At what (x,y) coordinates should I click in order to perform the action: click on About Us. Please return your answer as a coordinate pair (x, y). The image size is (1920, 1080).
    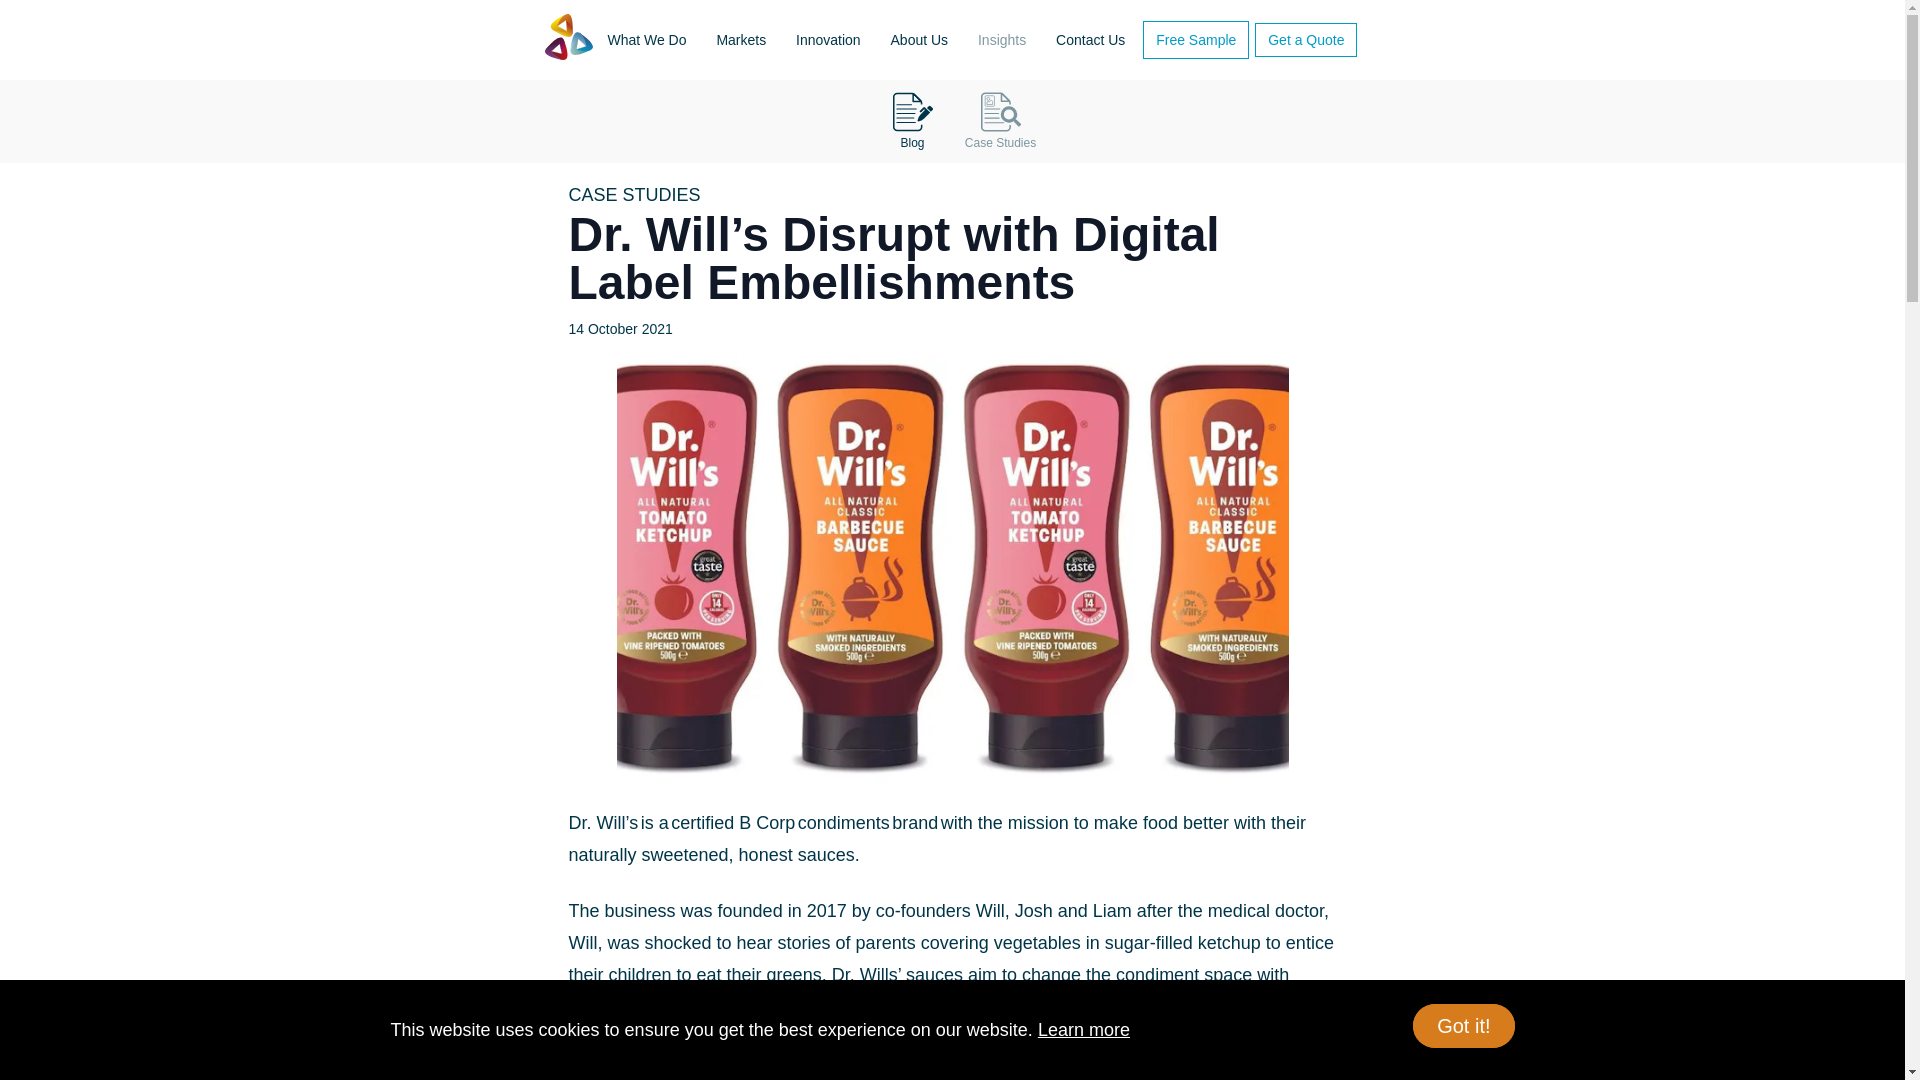
    Looking at the image, I should click on (920, 40).